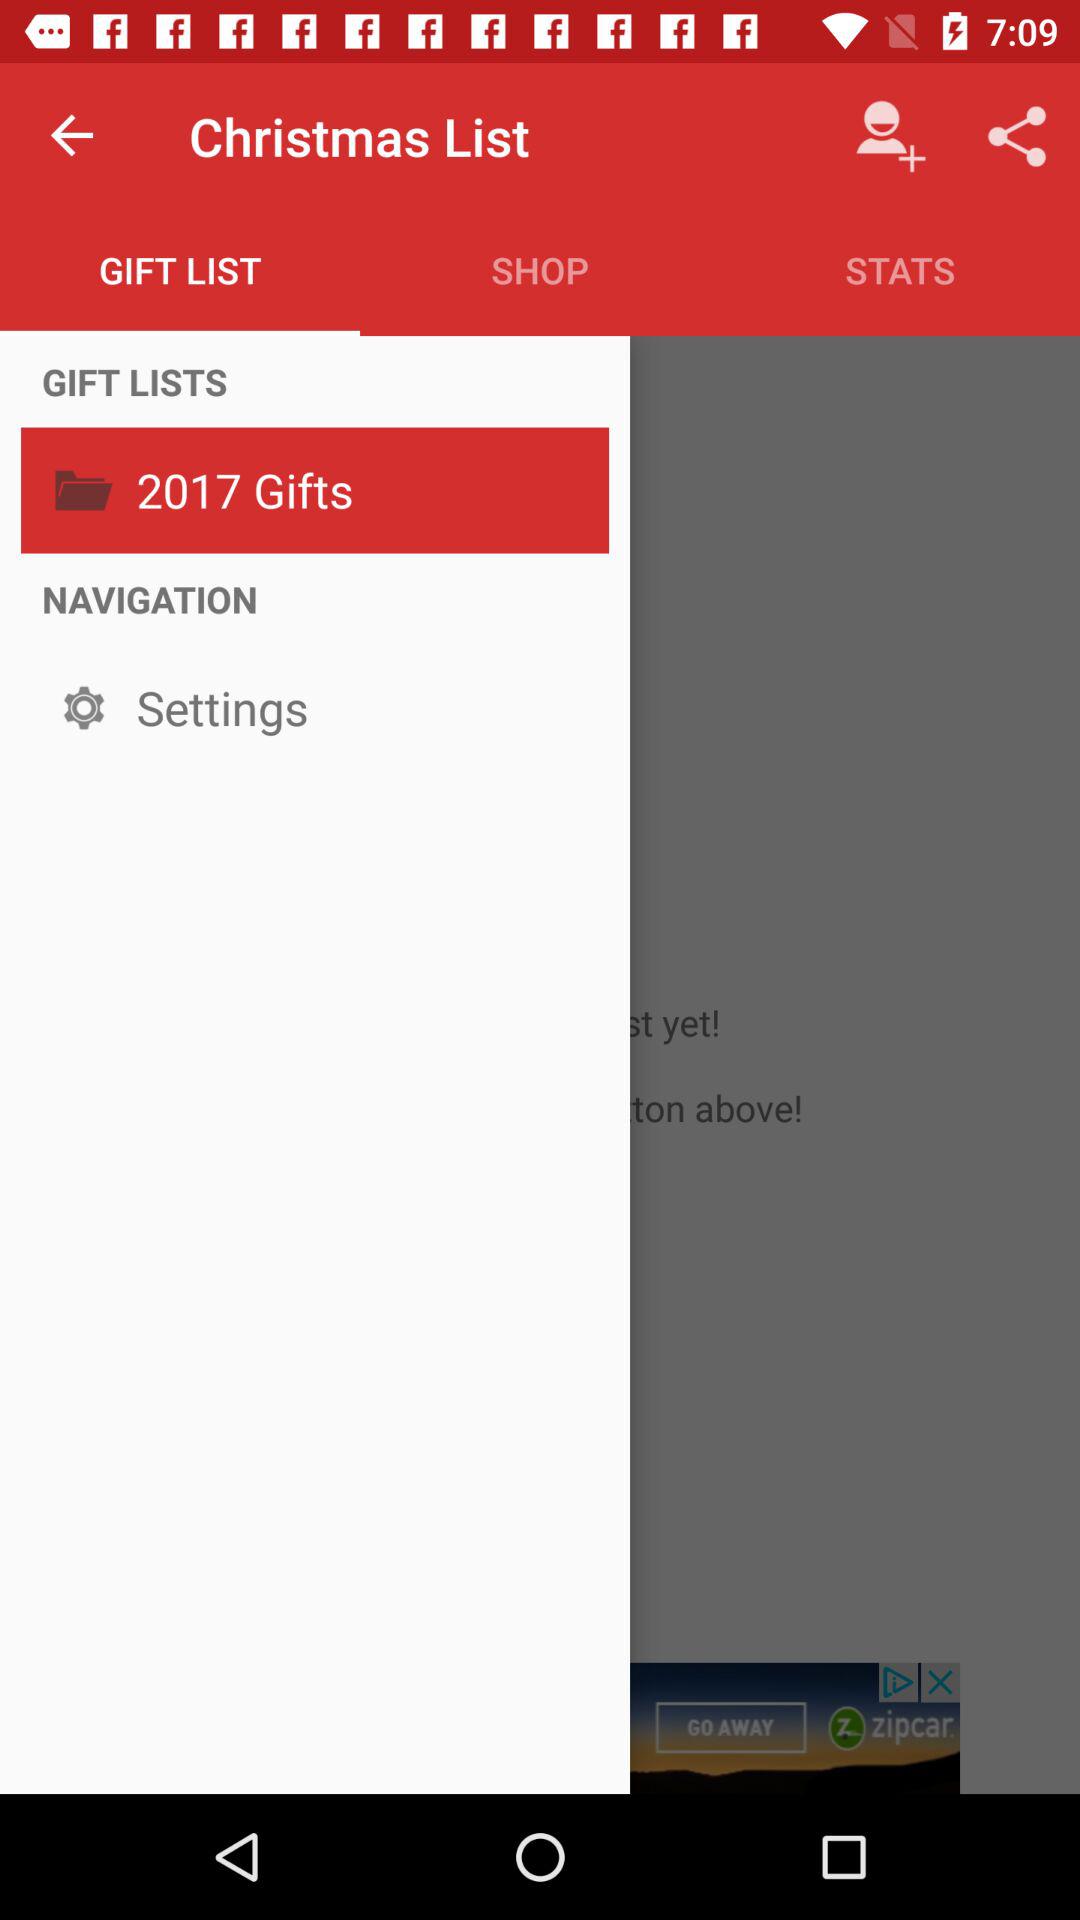 This screenshot has width=1080, height=1920. What do you see at coordinates (367, 490) in the screenshot?
I see `scroll until the 2017 gifts icon` at bounding box center [367, 490].